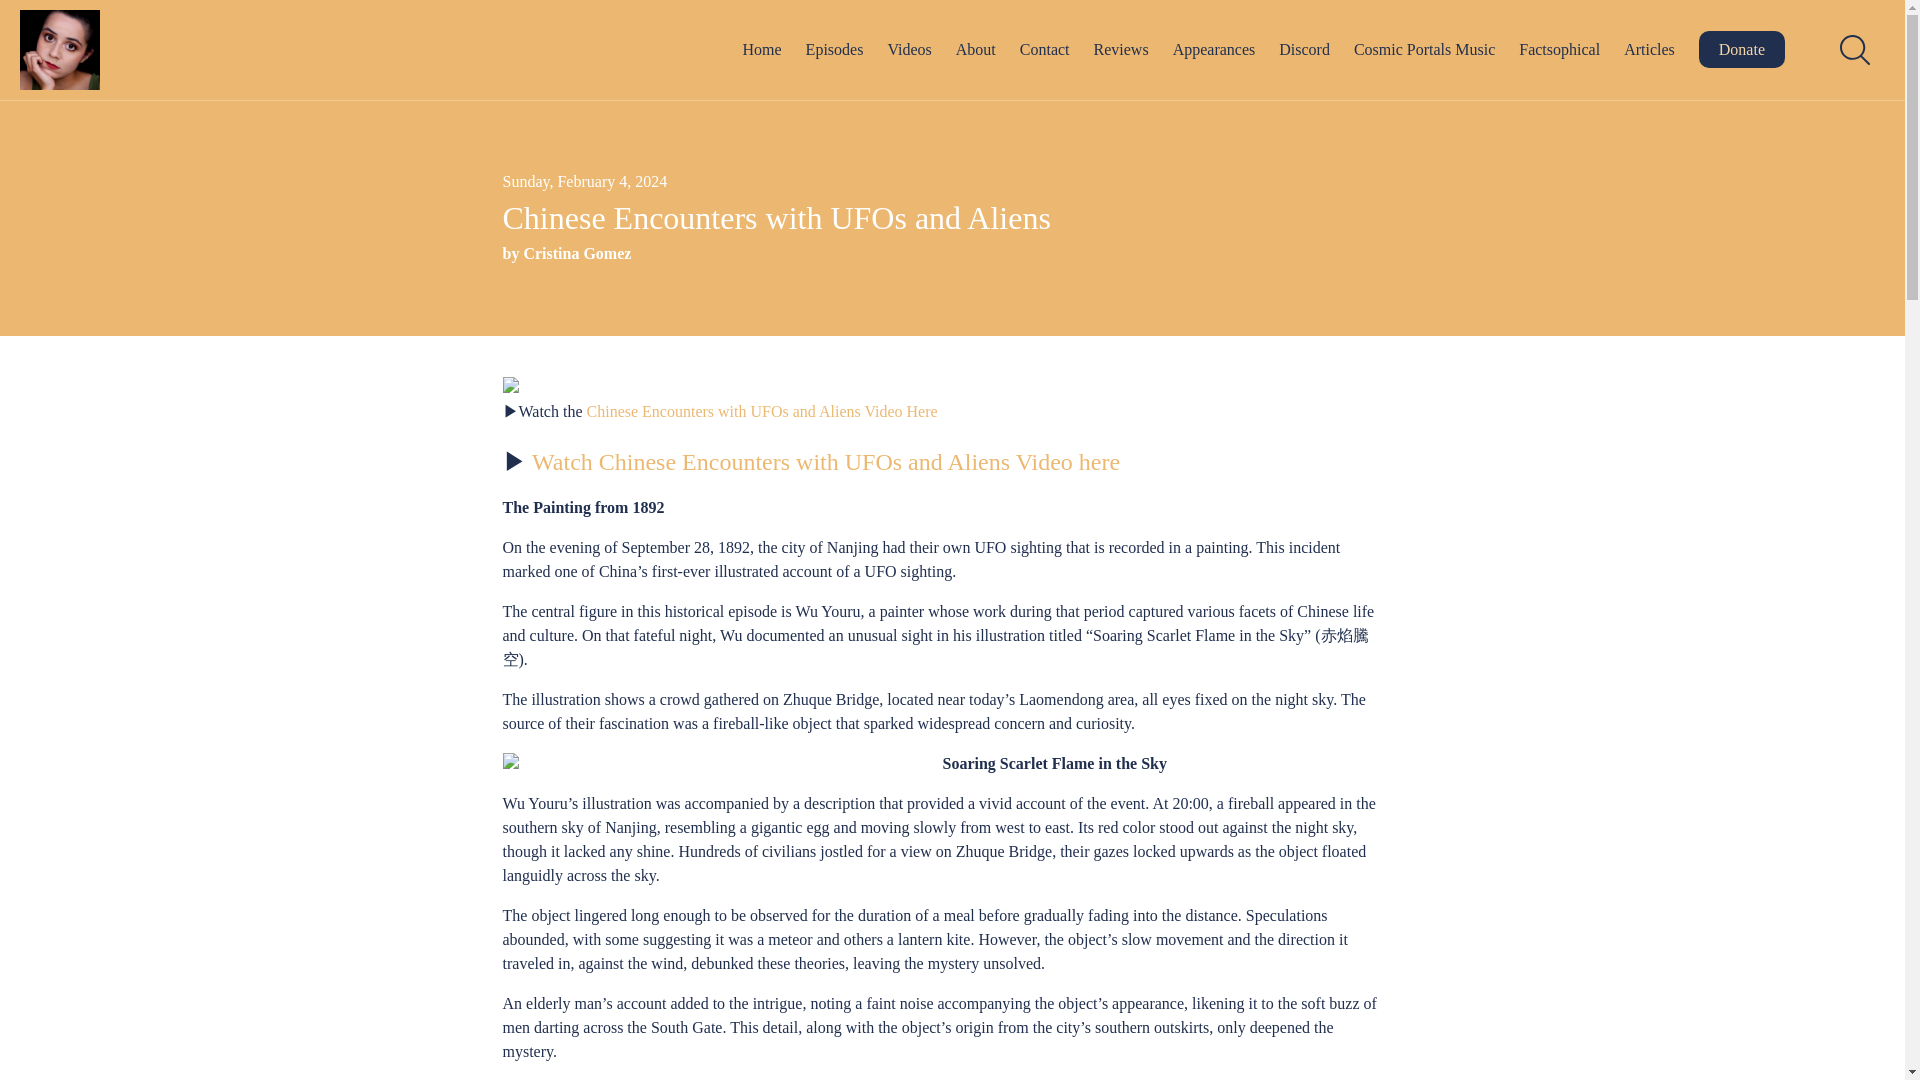 The image size is (1920, 1080). I want to click on About, so click(976, 50).